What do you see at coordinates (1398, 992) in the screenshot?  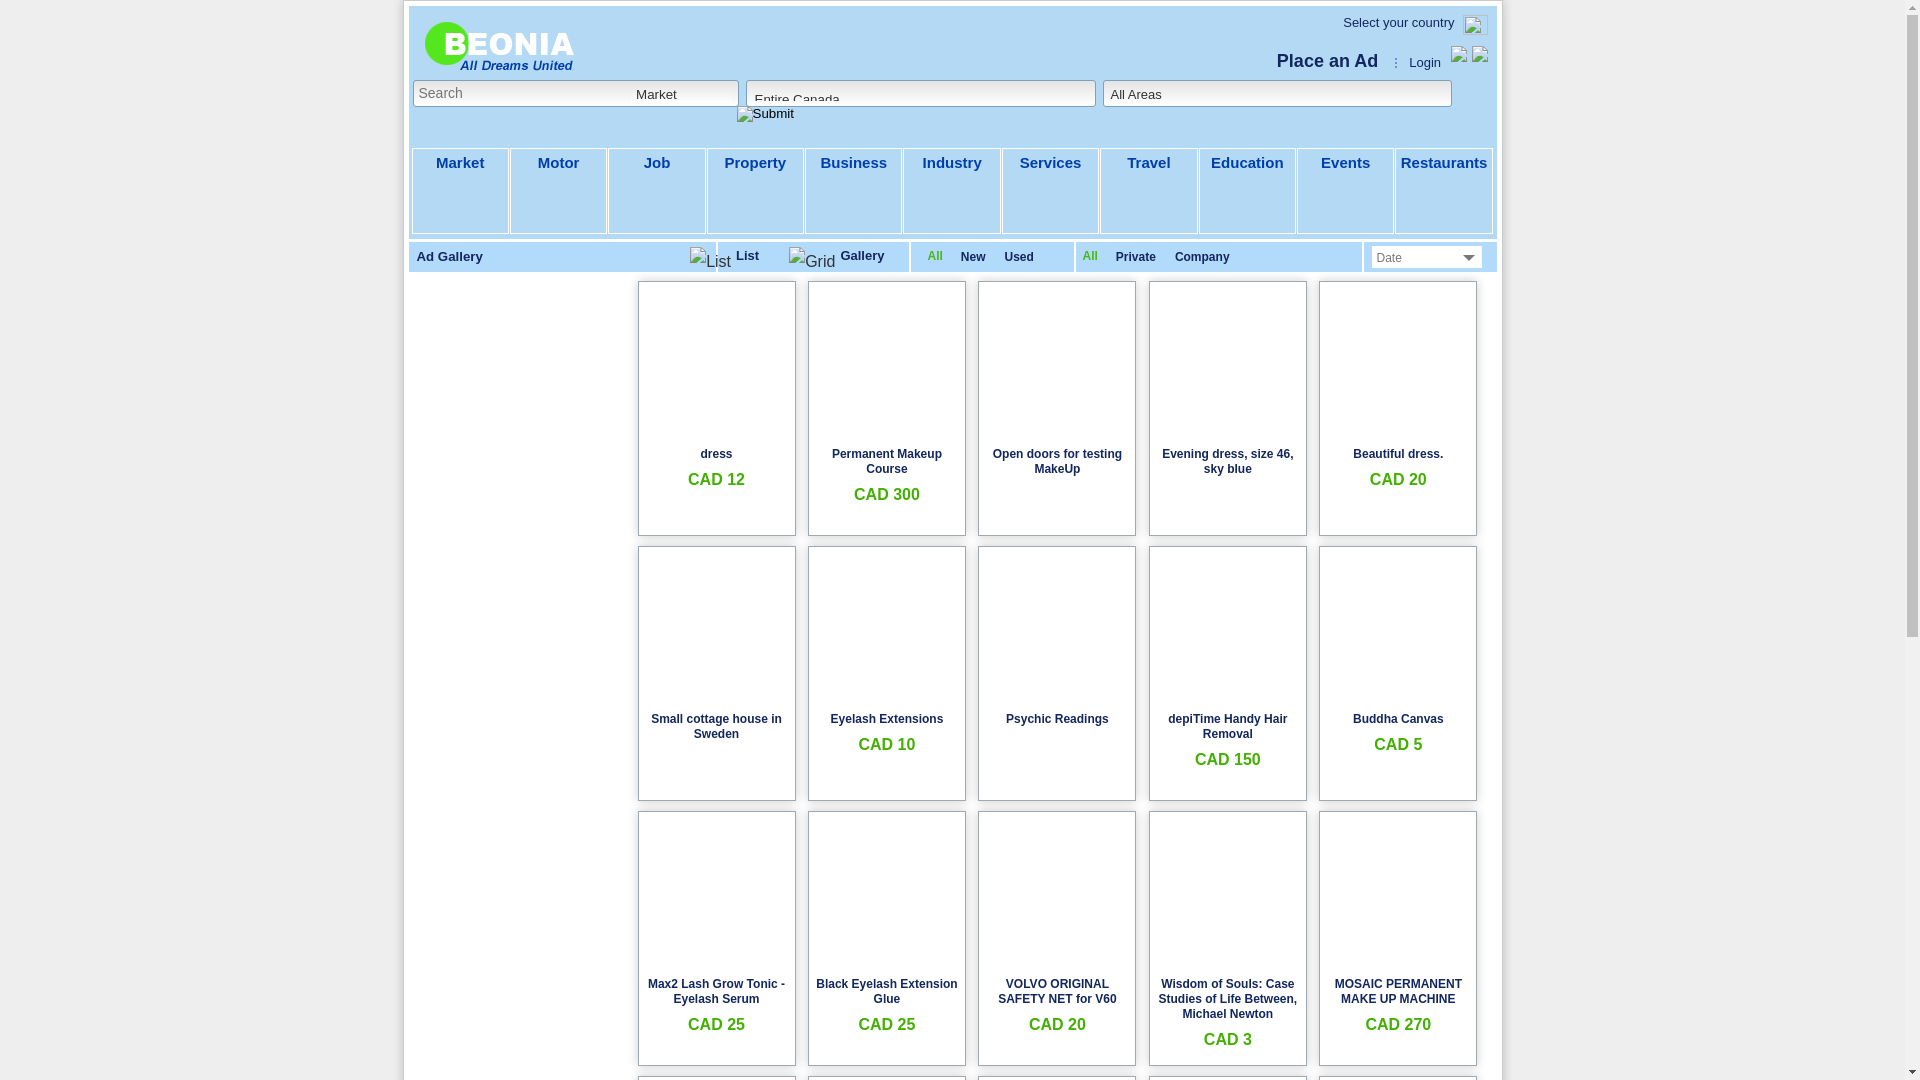 I see `MOSAIC PERMANENT MAKE UP MACHINE` at bounding box center [1398, 992].